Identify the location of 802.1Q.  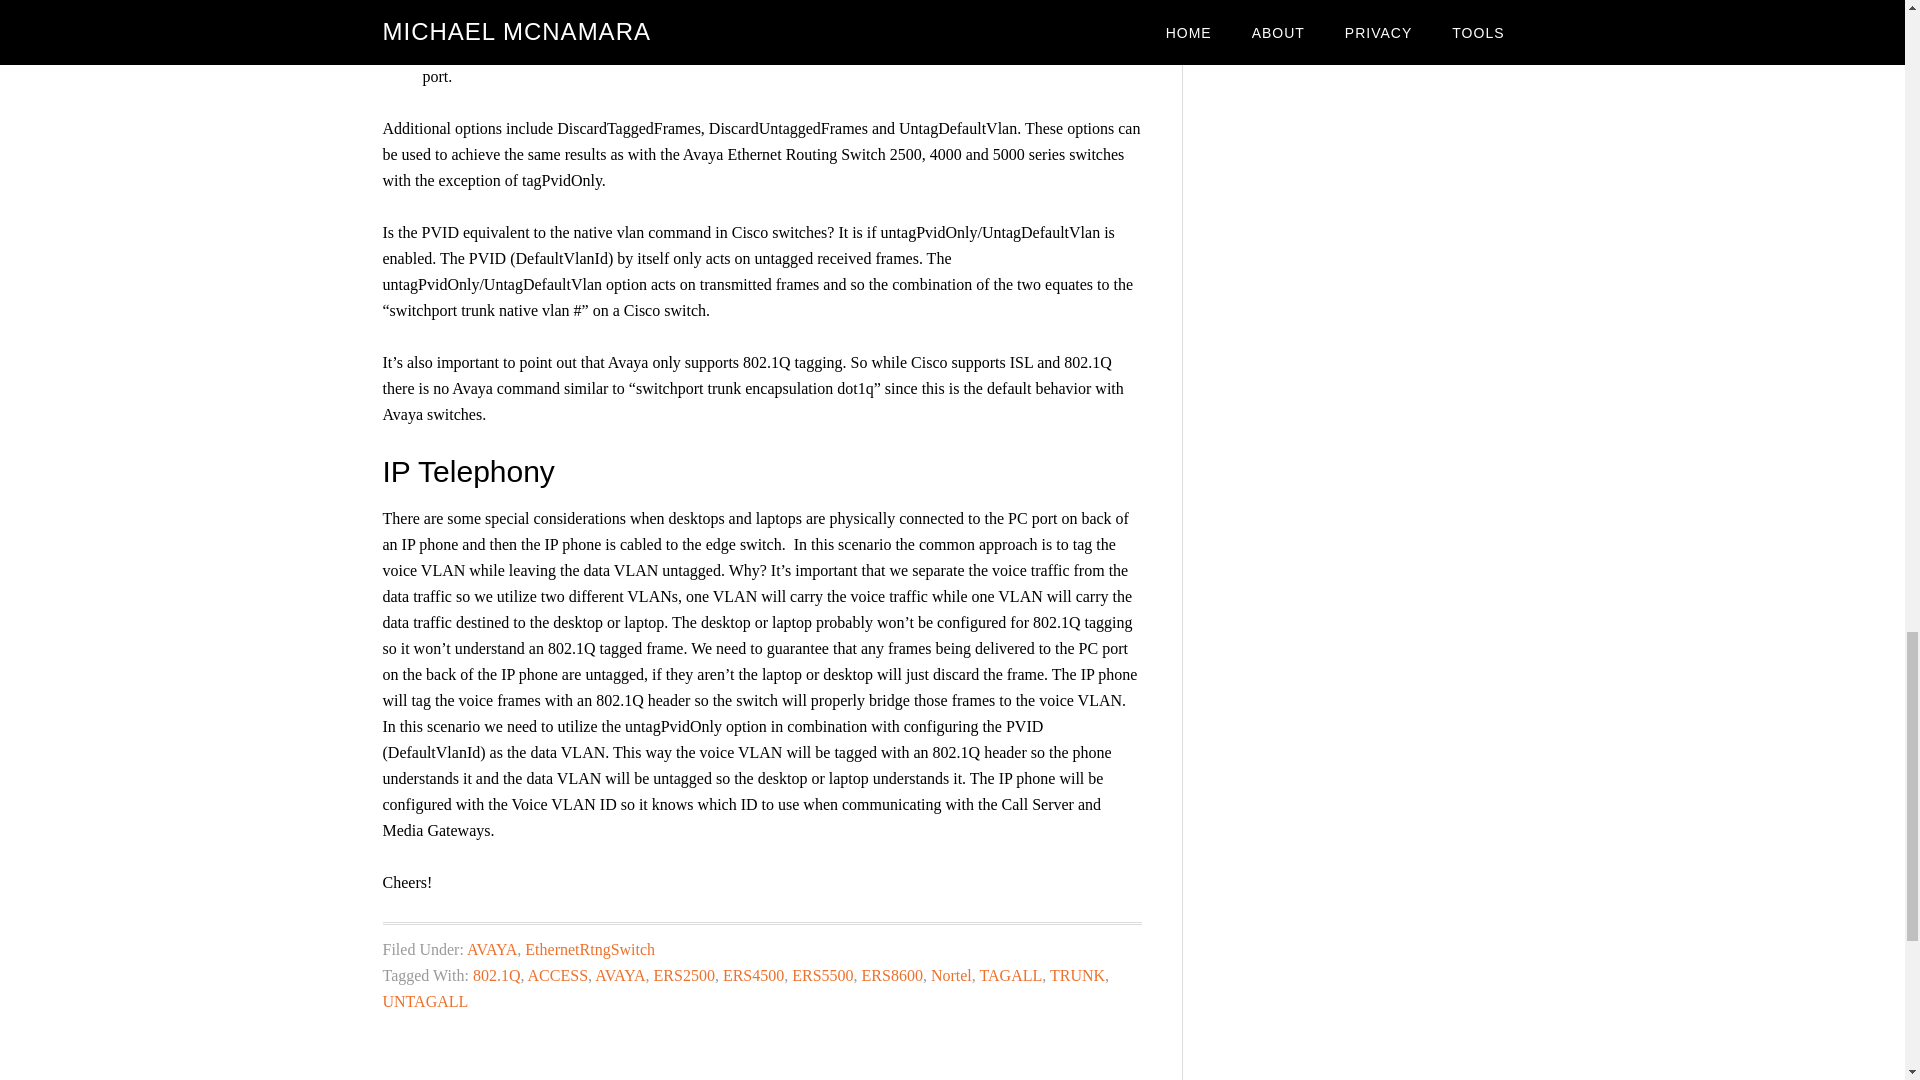
(496, 974).